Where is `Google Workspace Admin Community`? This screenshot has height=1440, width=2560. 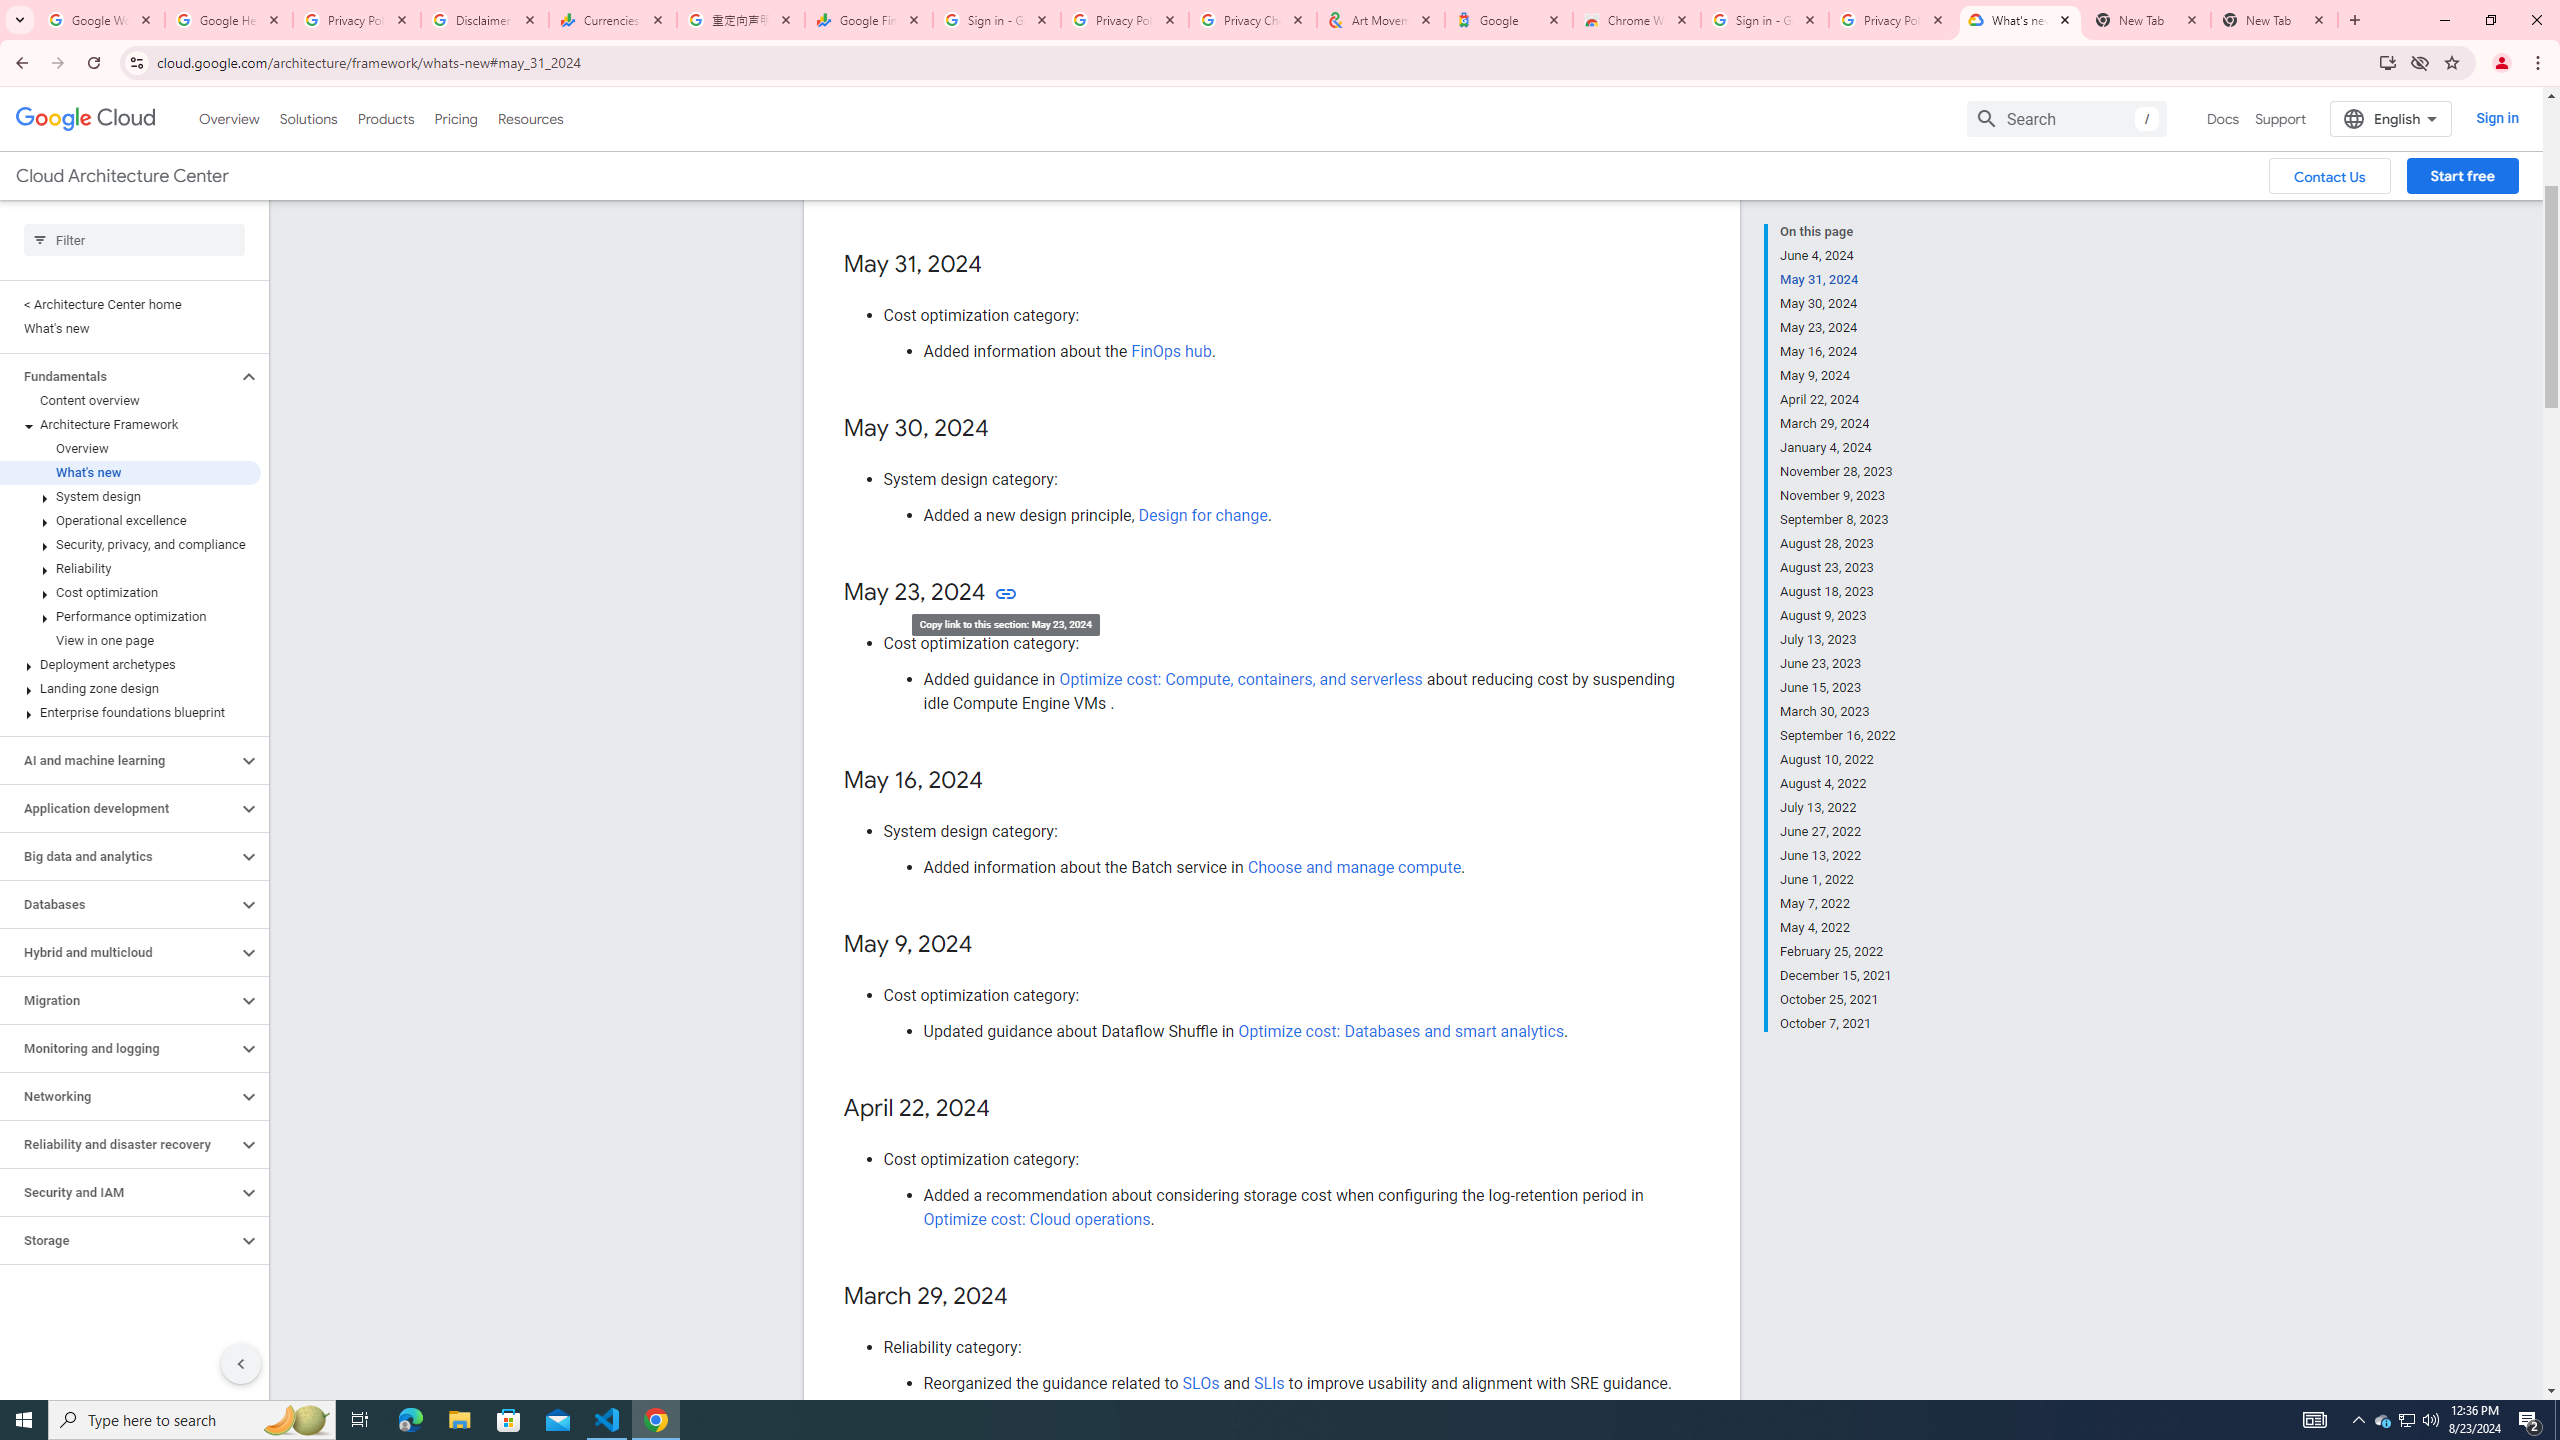 Google Workspace Admin Community is located at coordinates (101, 20).